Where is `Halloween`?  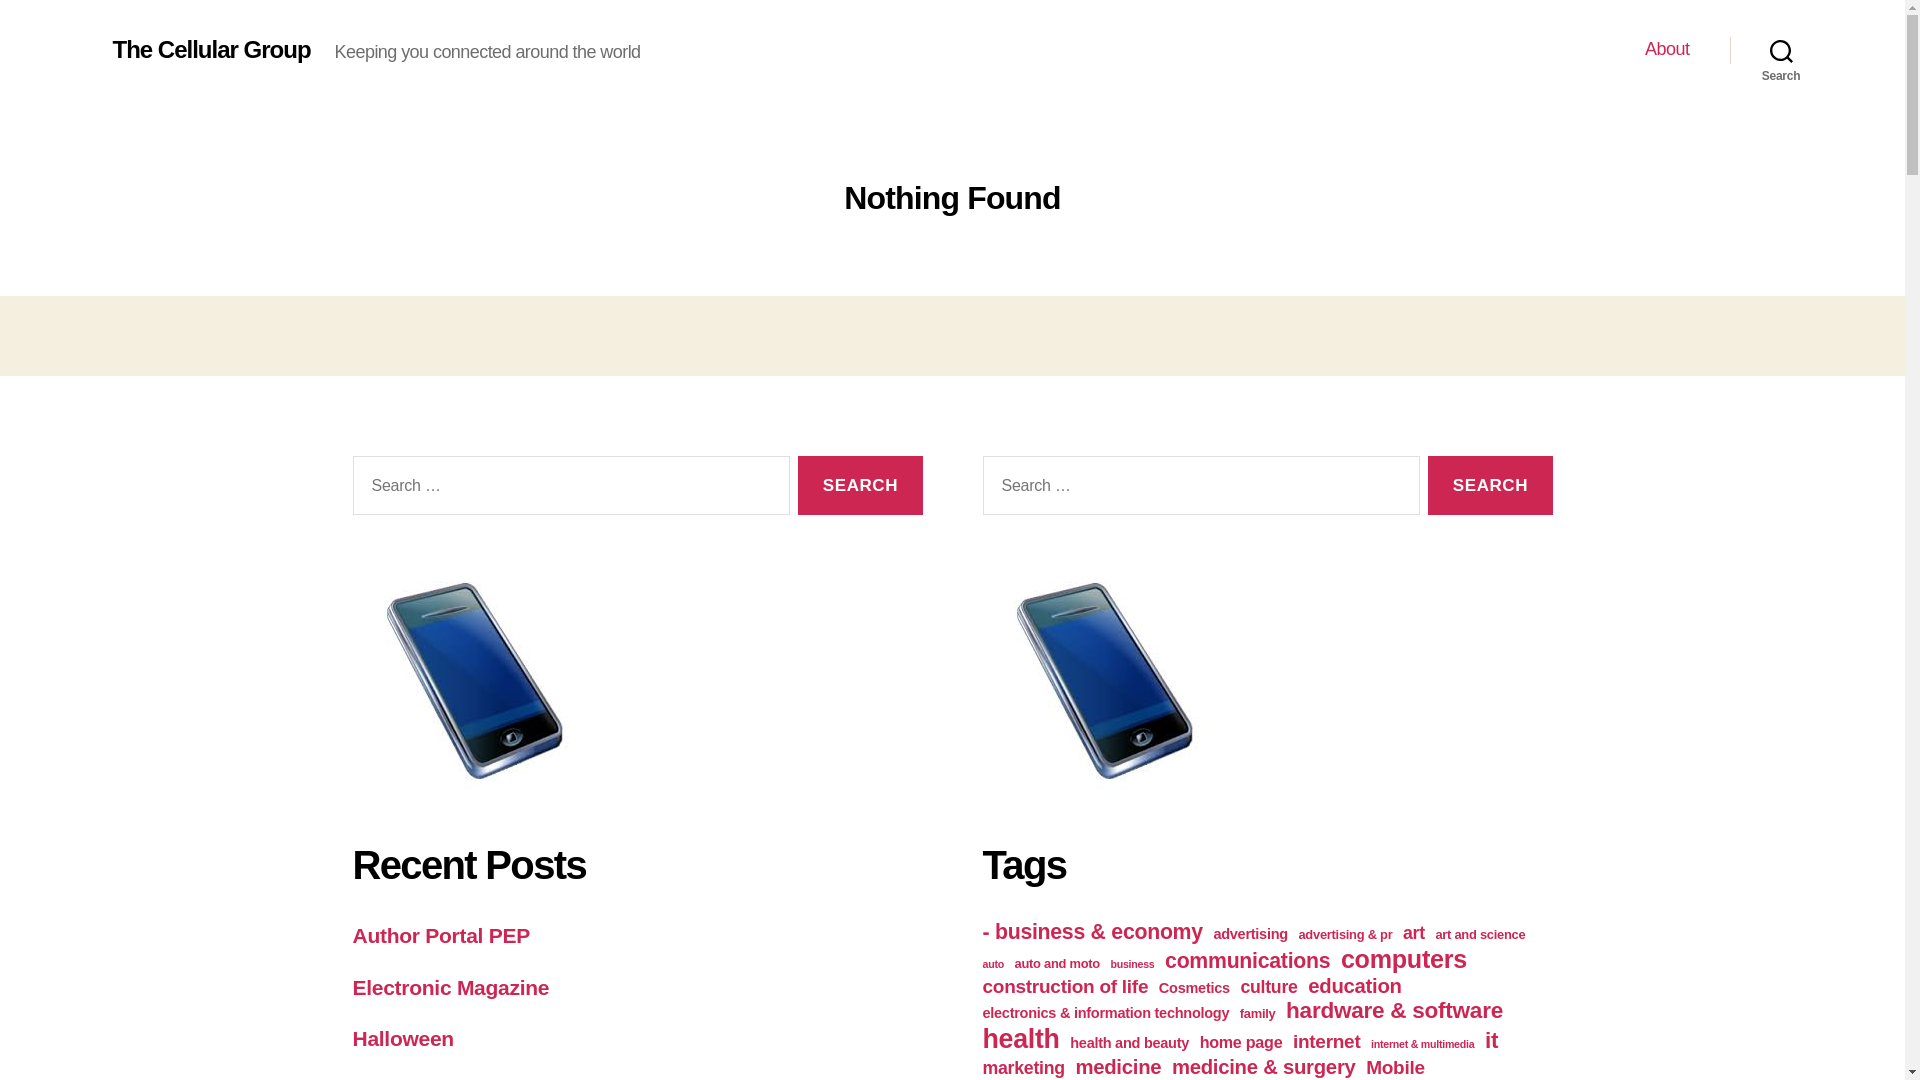
Halloween is located at coordinates (402, 1038).